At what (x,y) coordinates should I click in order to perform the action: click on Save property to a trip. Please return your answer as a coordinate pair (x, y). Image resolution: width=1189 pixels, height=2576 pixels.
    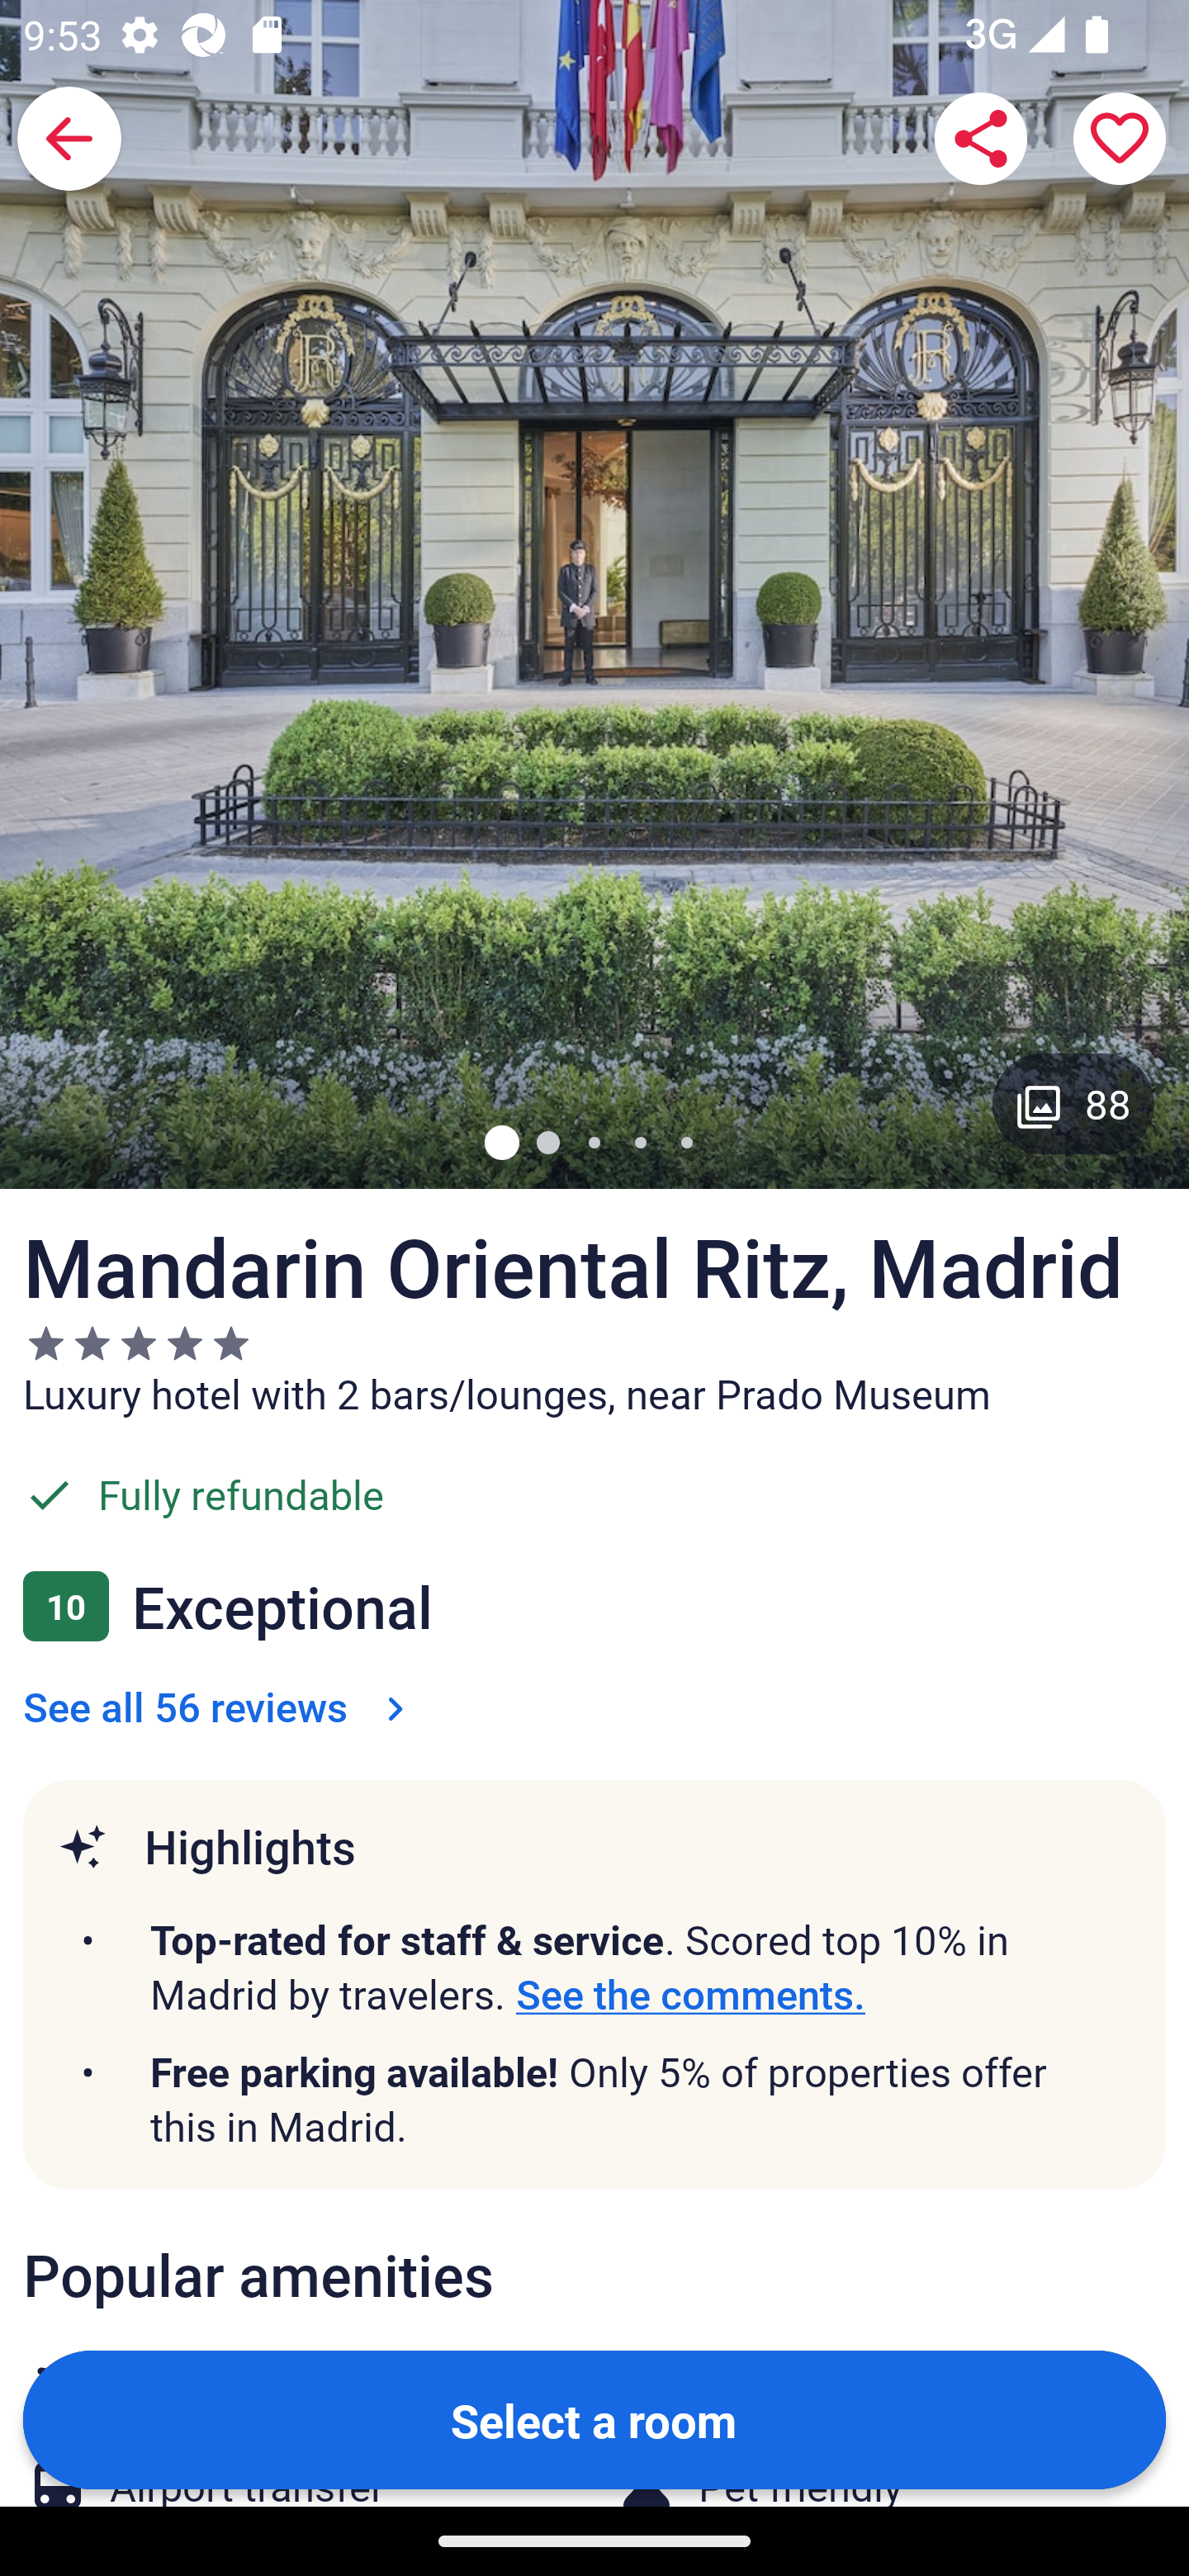
    Looking at the image, I should click on (1120, 139).